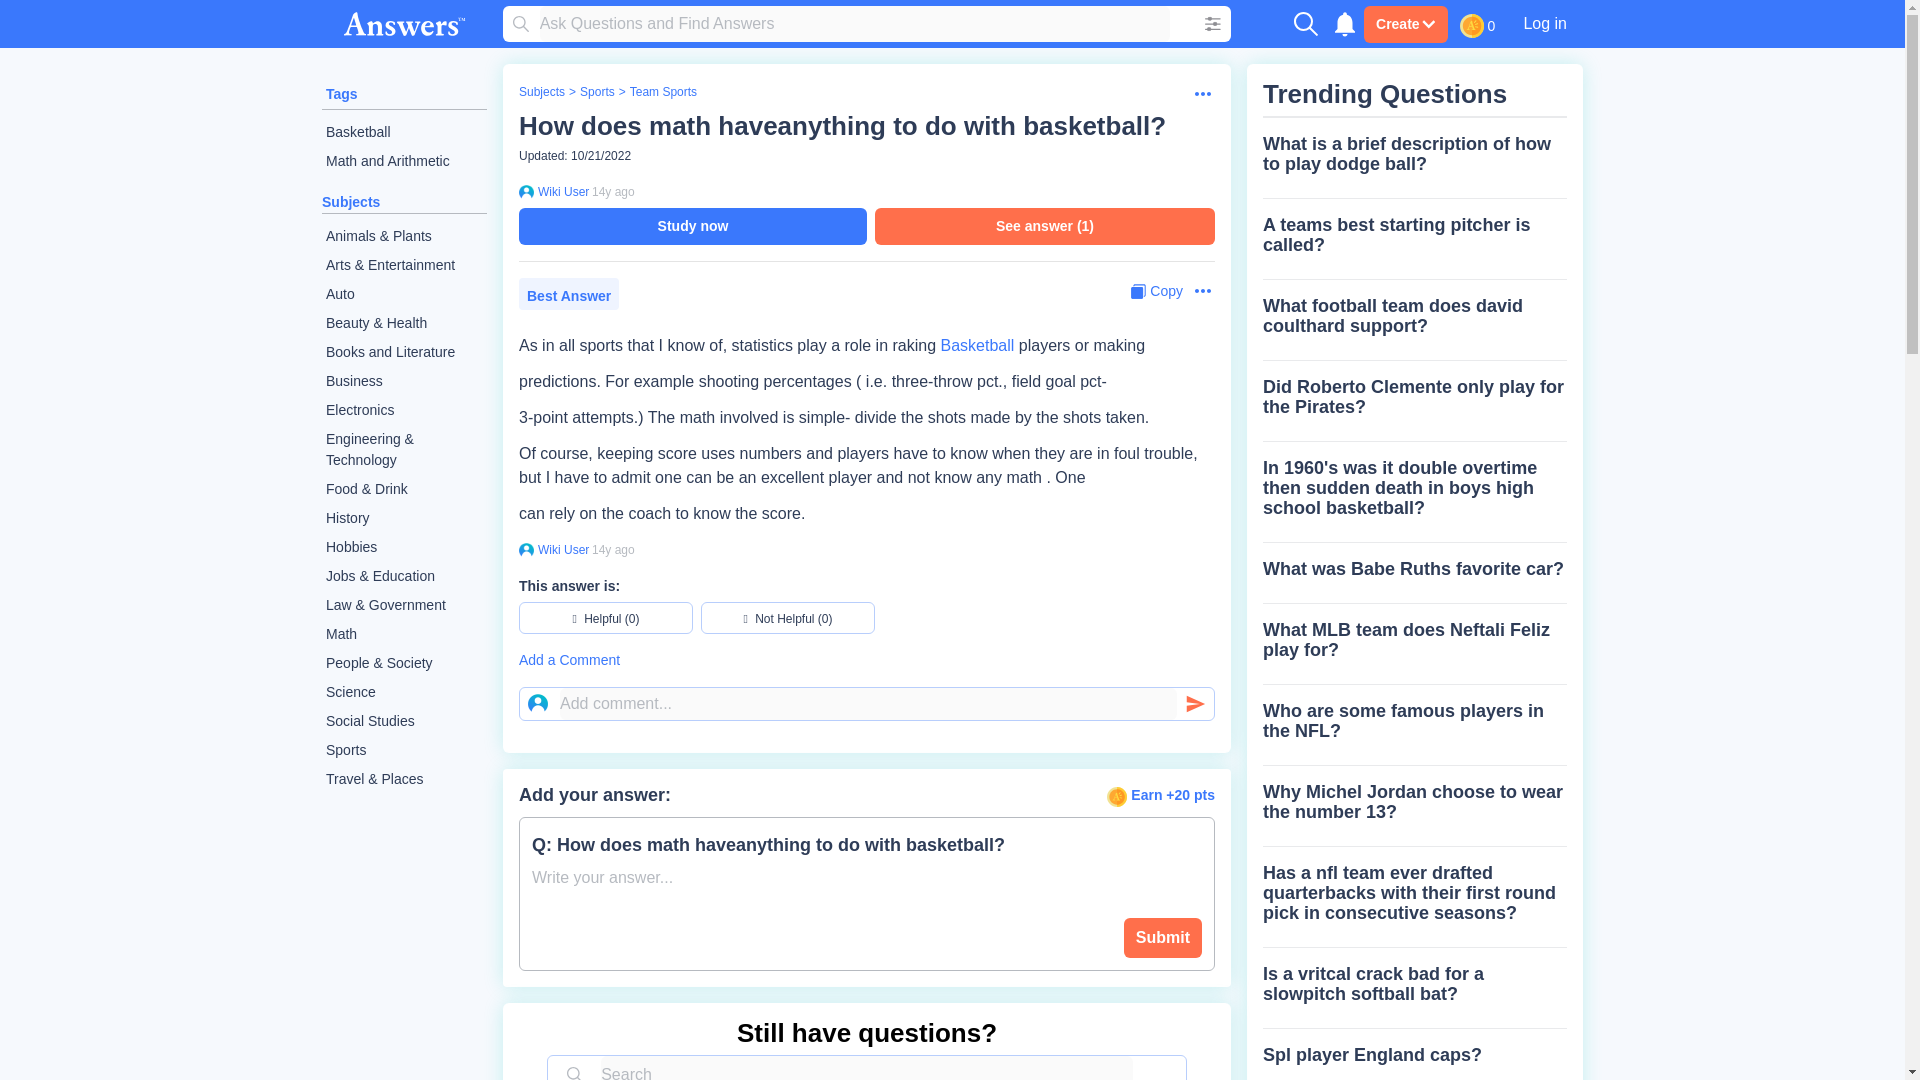  What do you see at coordinates (1405, 24) in the screenshot?
I see `Create` at bounding box center [1405, 24].